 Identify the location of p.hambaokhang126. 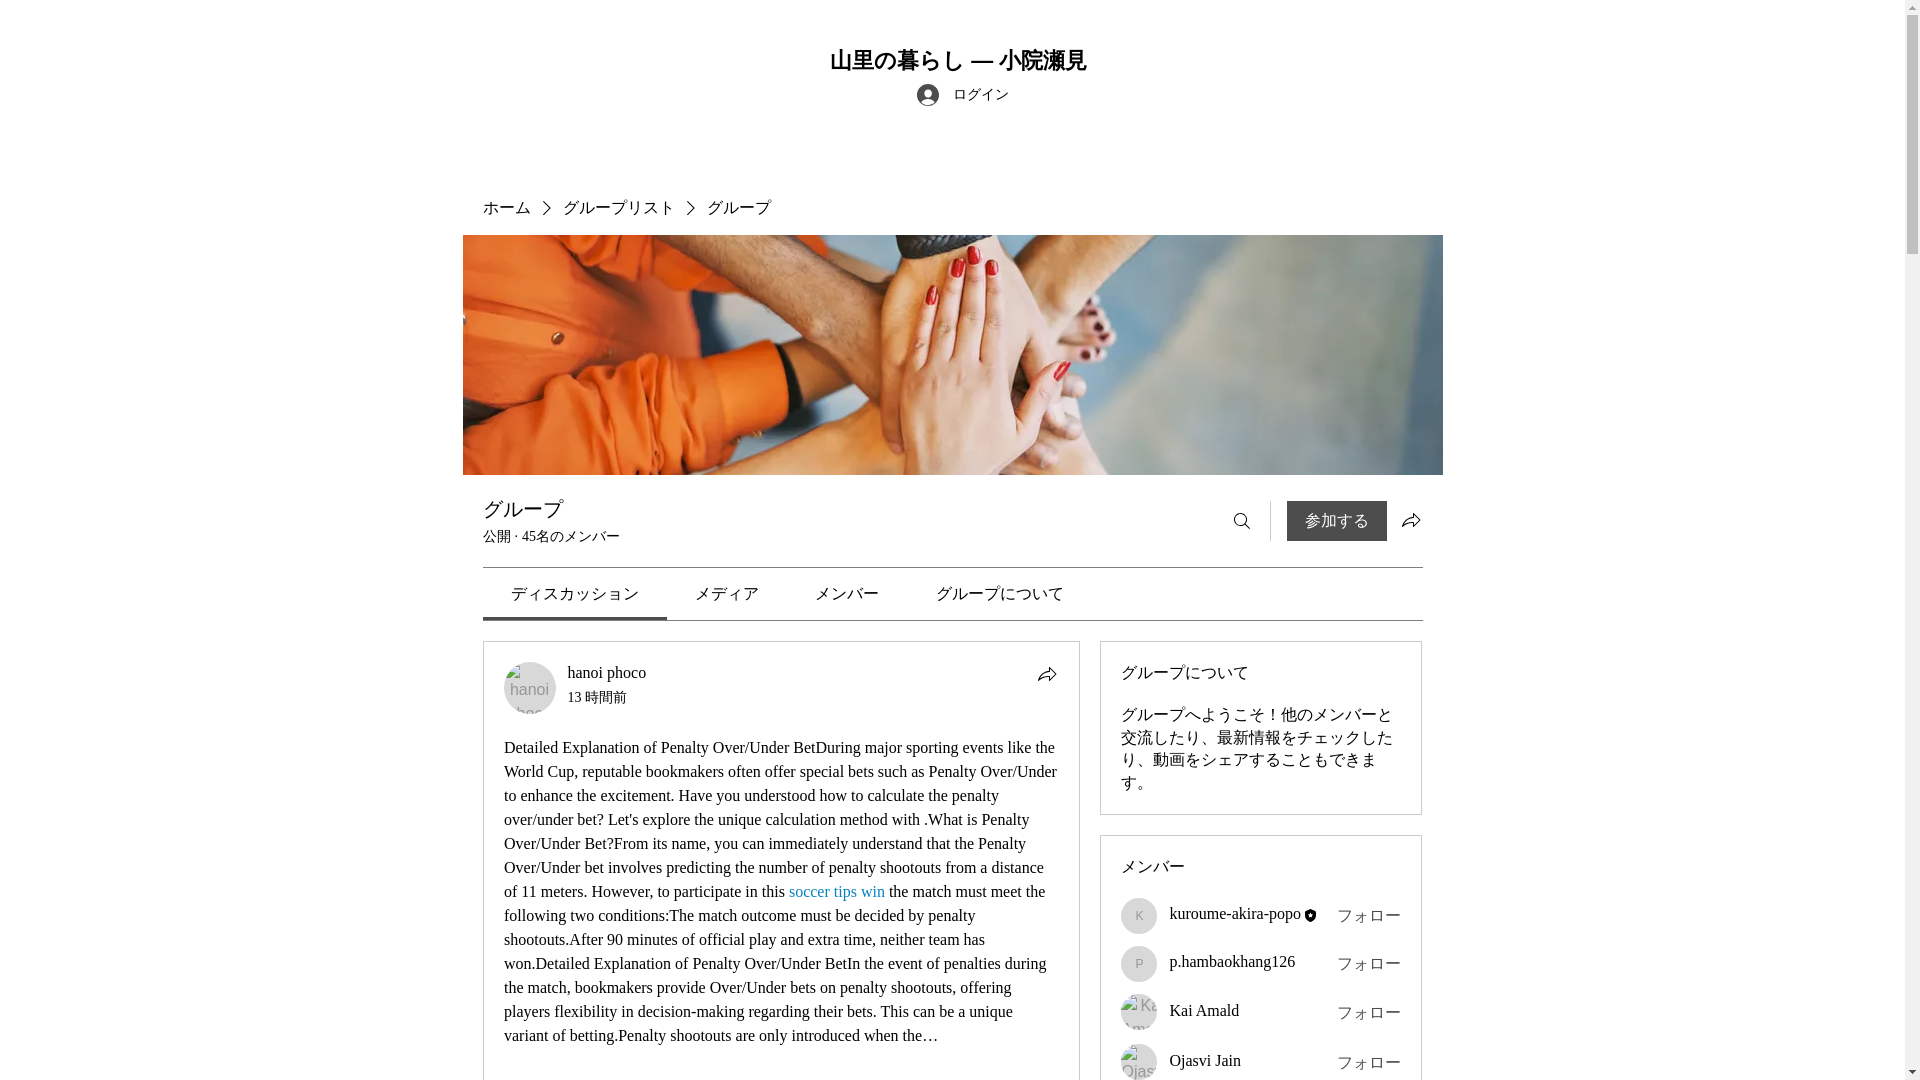
(1232, 960).